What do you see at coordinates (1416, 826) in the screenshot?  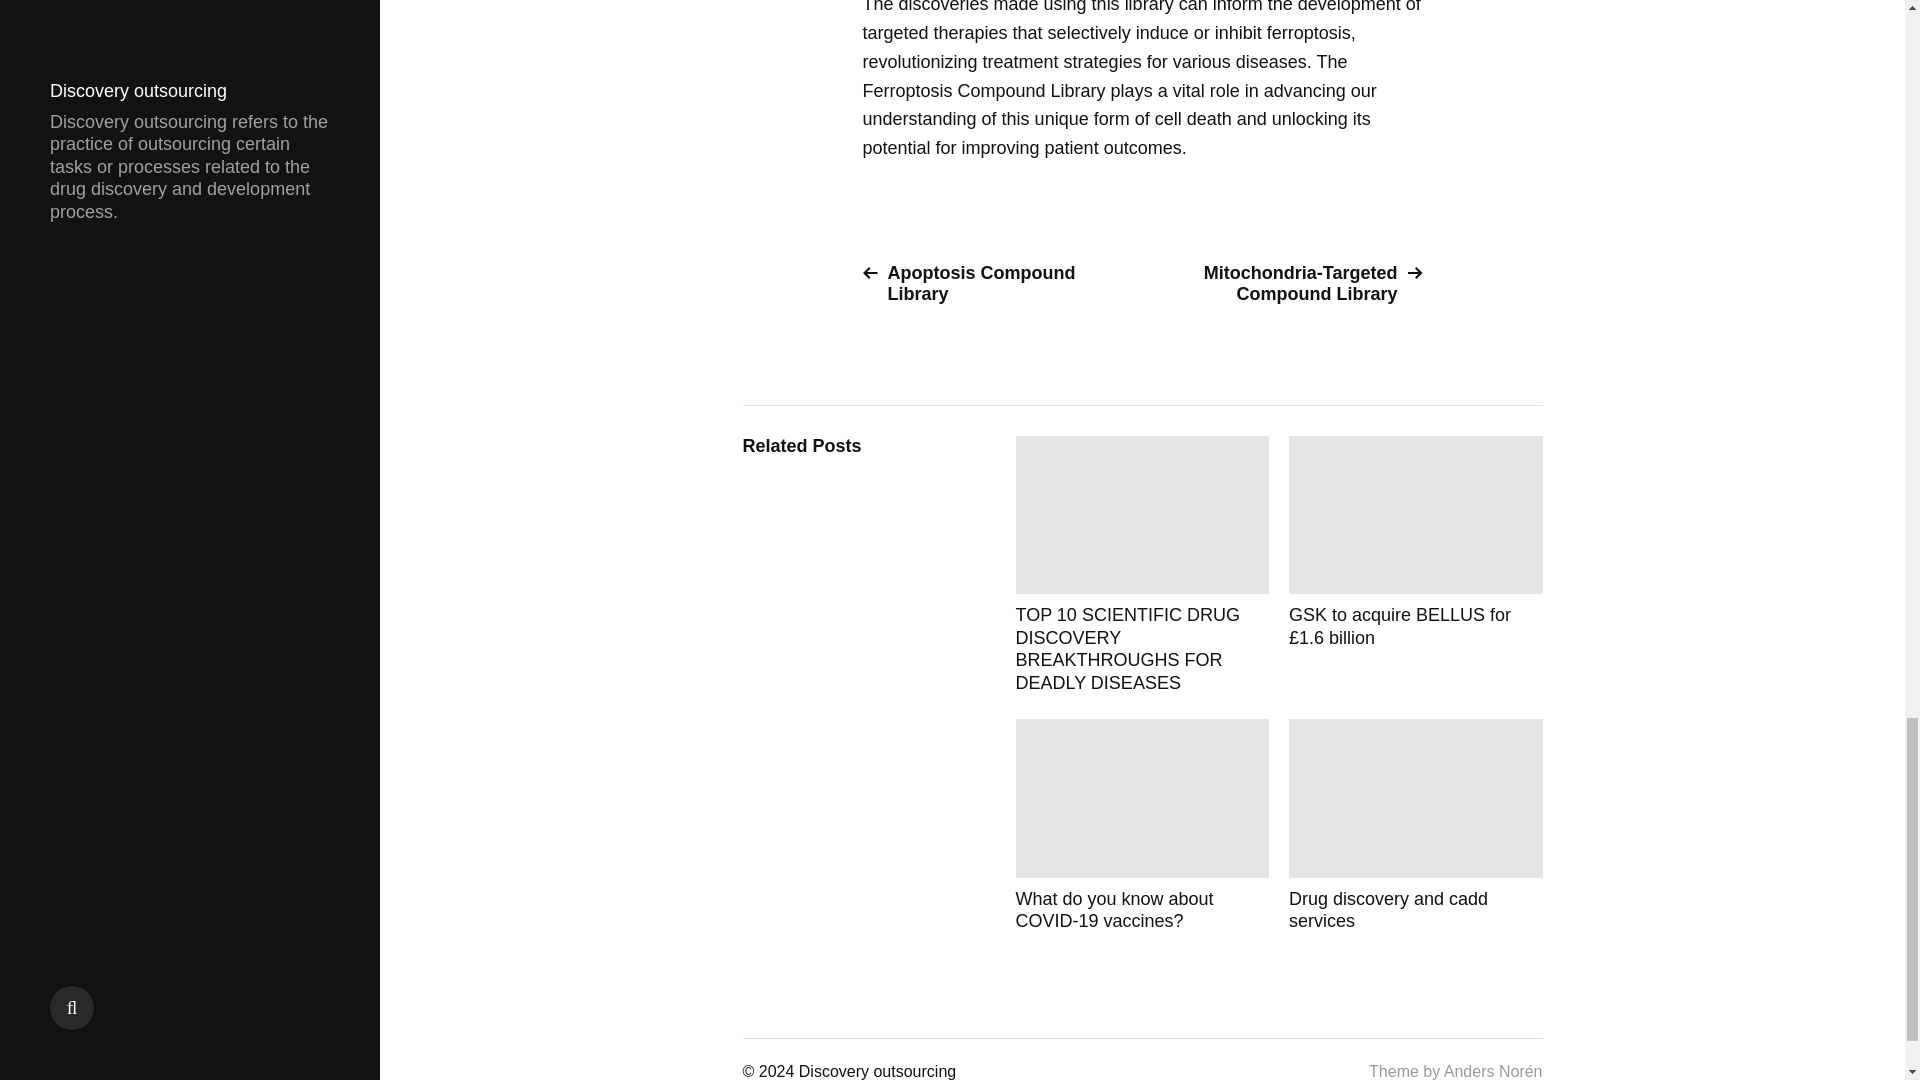 I see `Drug discovery and cadd services` at bounding box center [1416, 826].